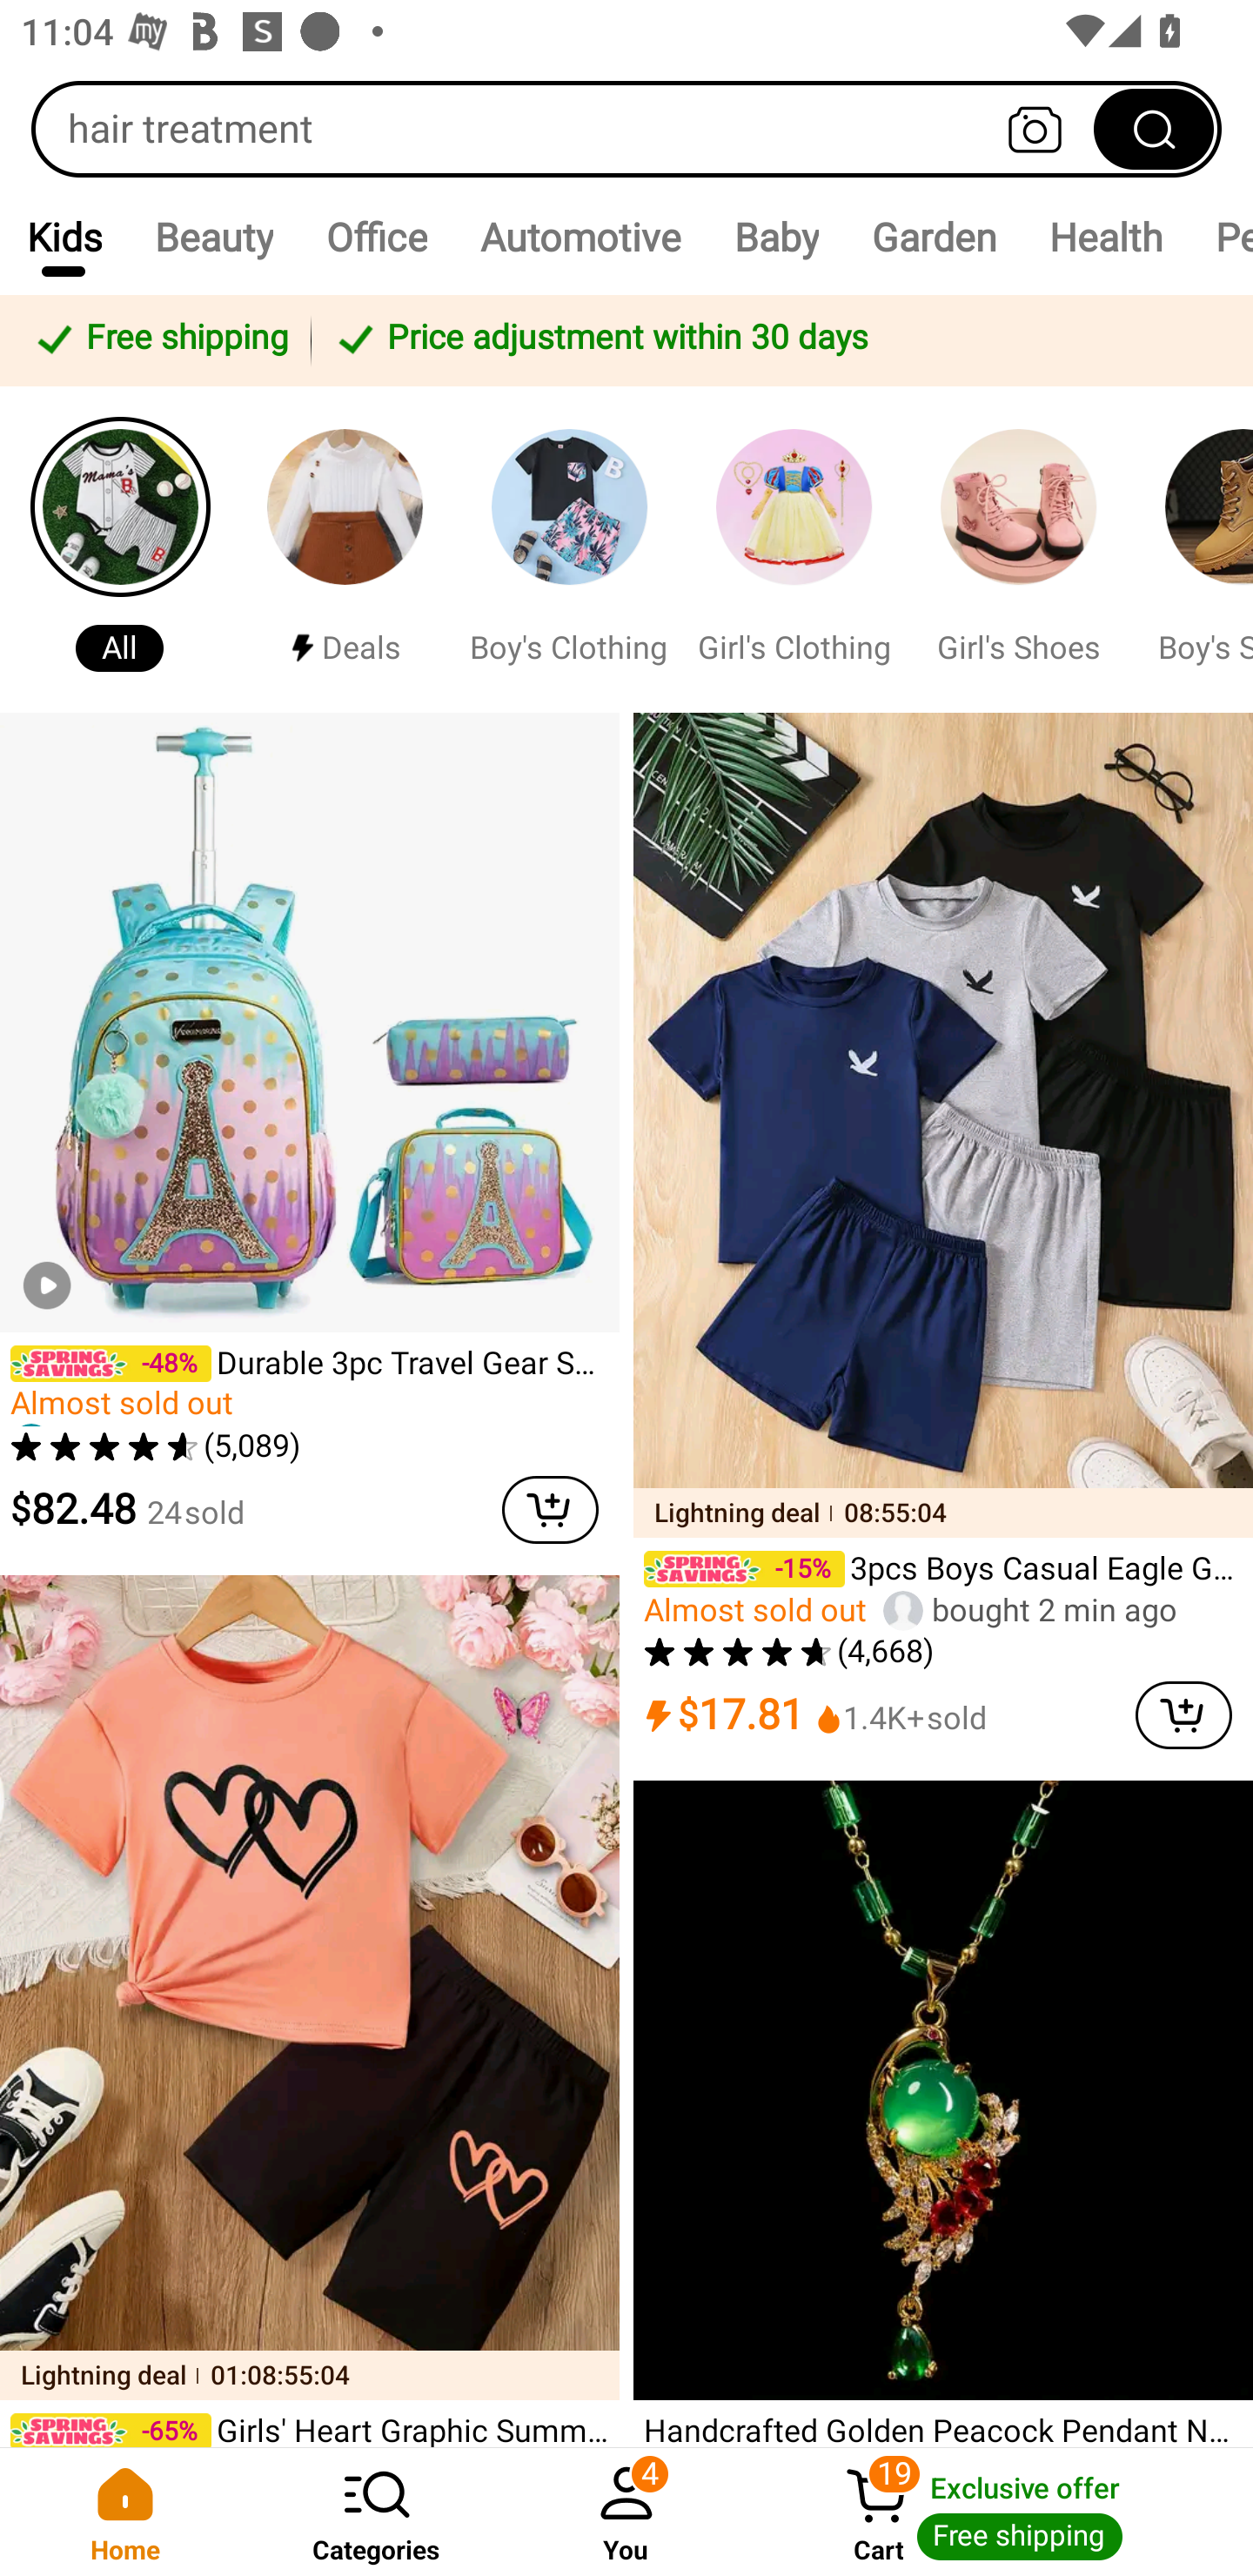 The width and height of the screenshot is (1253, 2576). What do you see at coordinates (1002, 2512) in the screenshot?
I see `Cart 19 Cart Exclusive offer` at bounding box center [1002, 2512].